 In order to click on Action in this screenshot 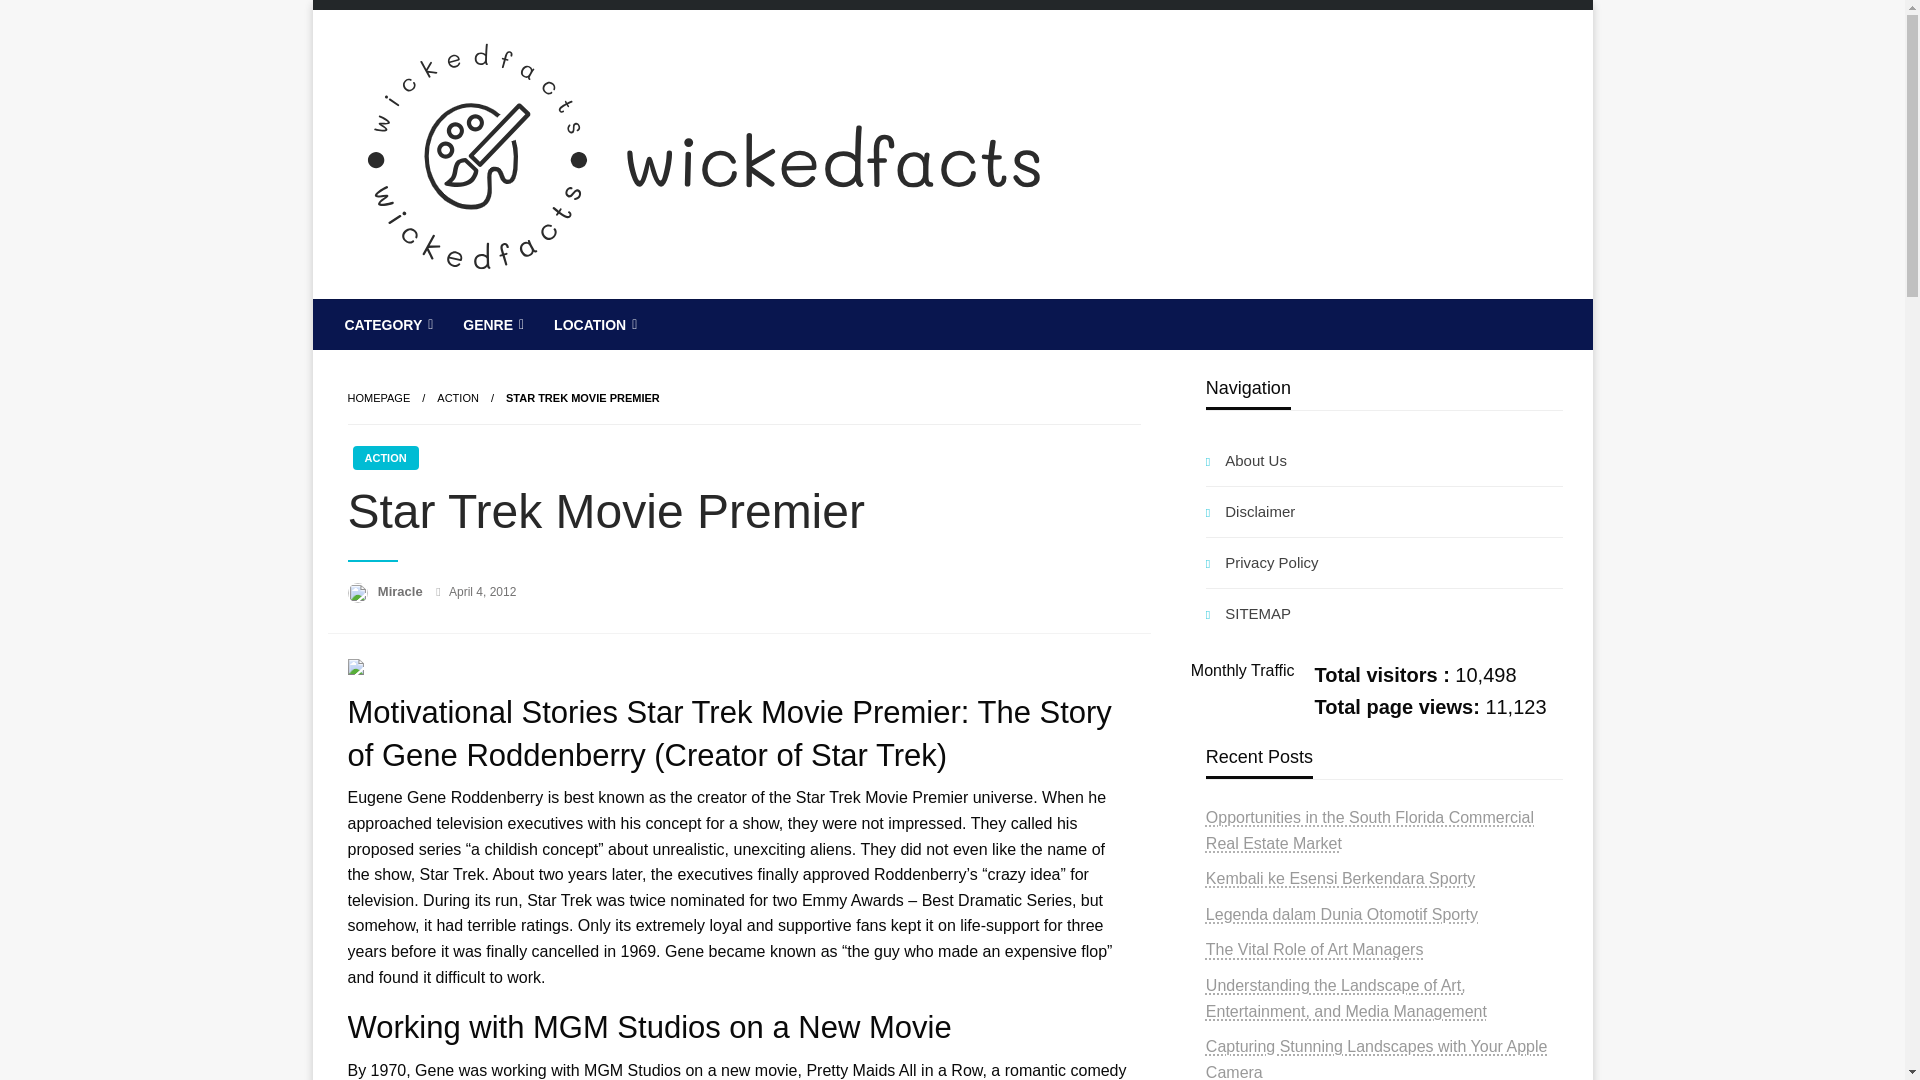, I will do `click(458, 398)`.